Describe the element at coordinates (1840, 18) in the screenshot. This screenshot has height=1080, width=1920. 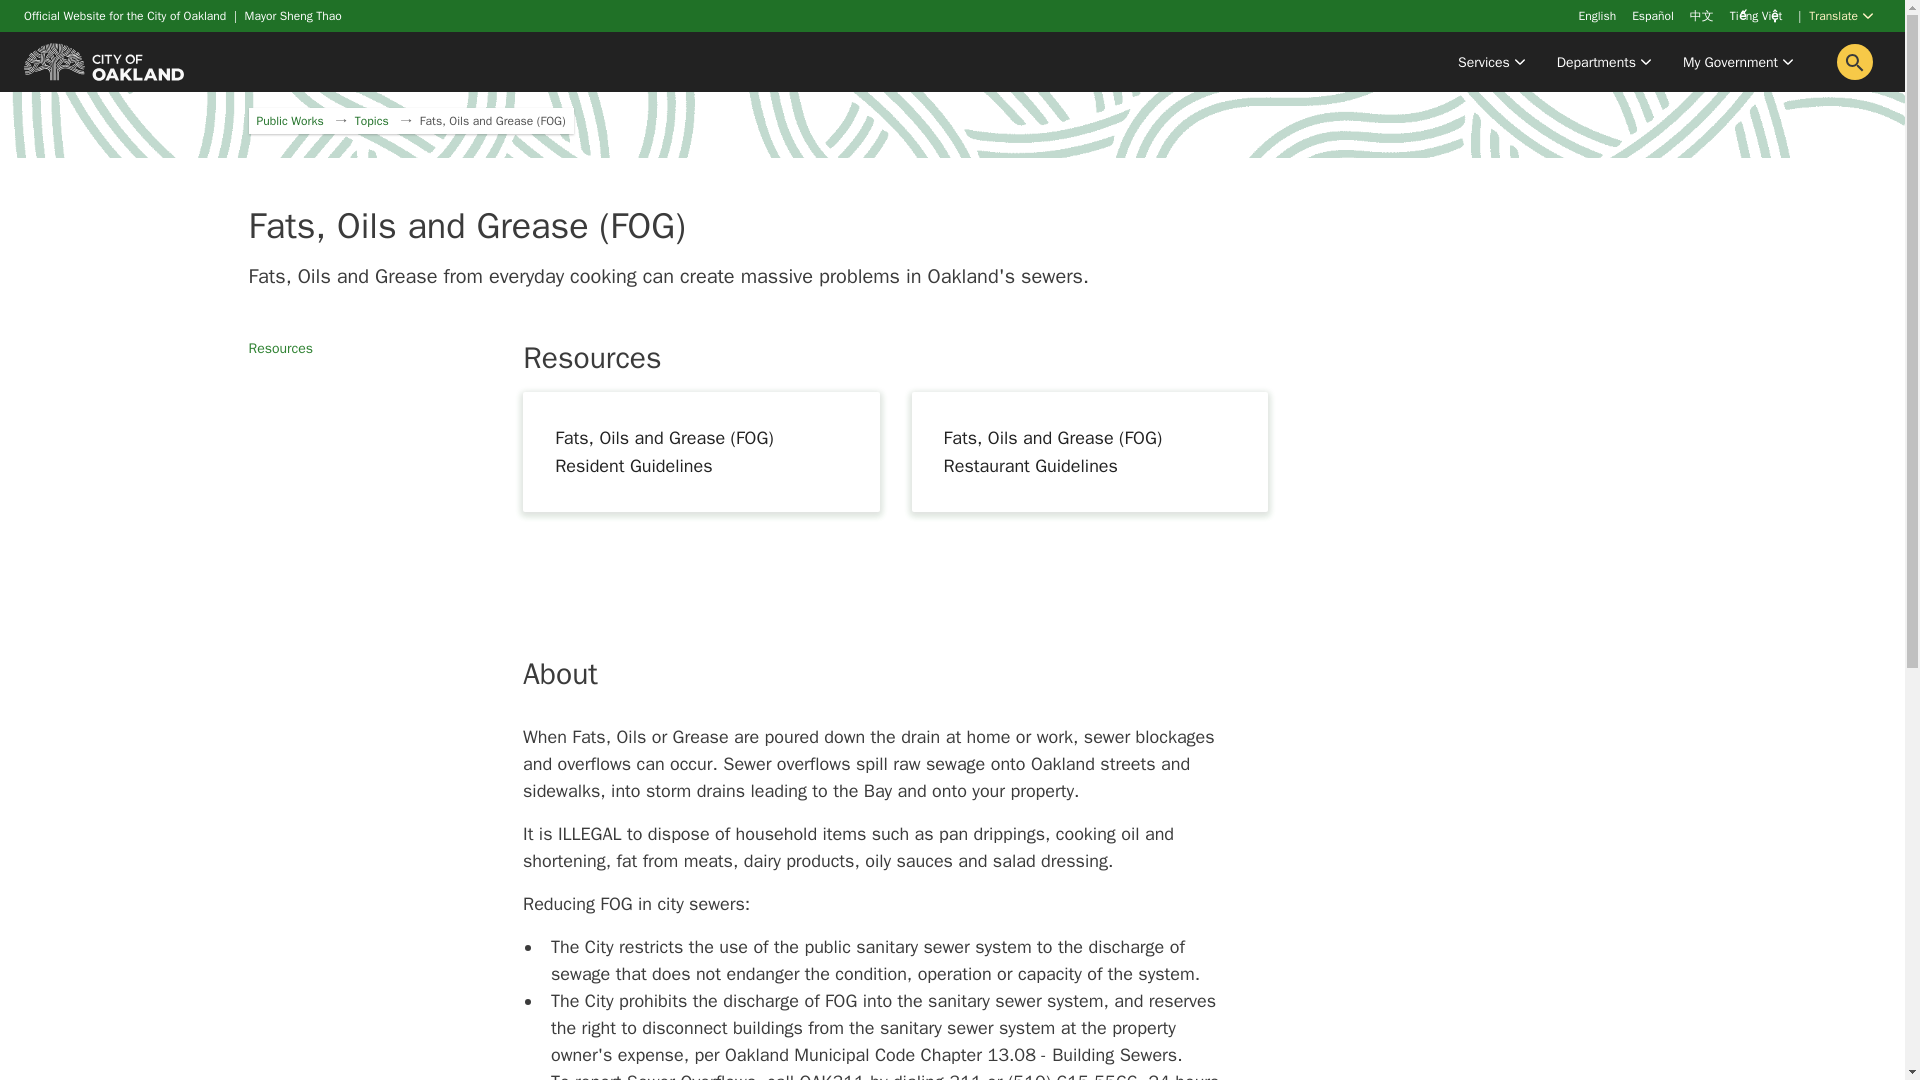
I see `Translate` at that location.